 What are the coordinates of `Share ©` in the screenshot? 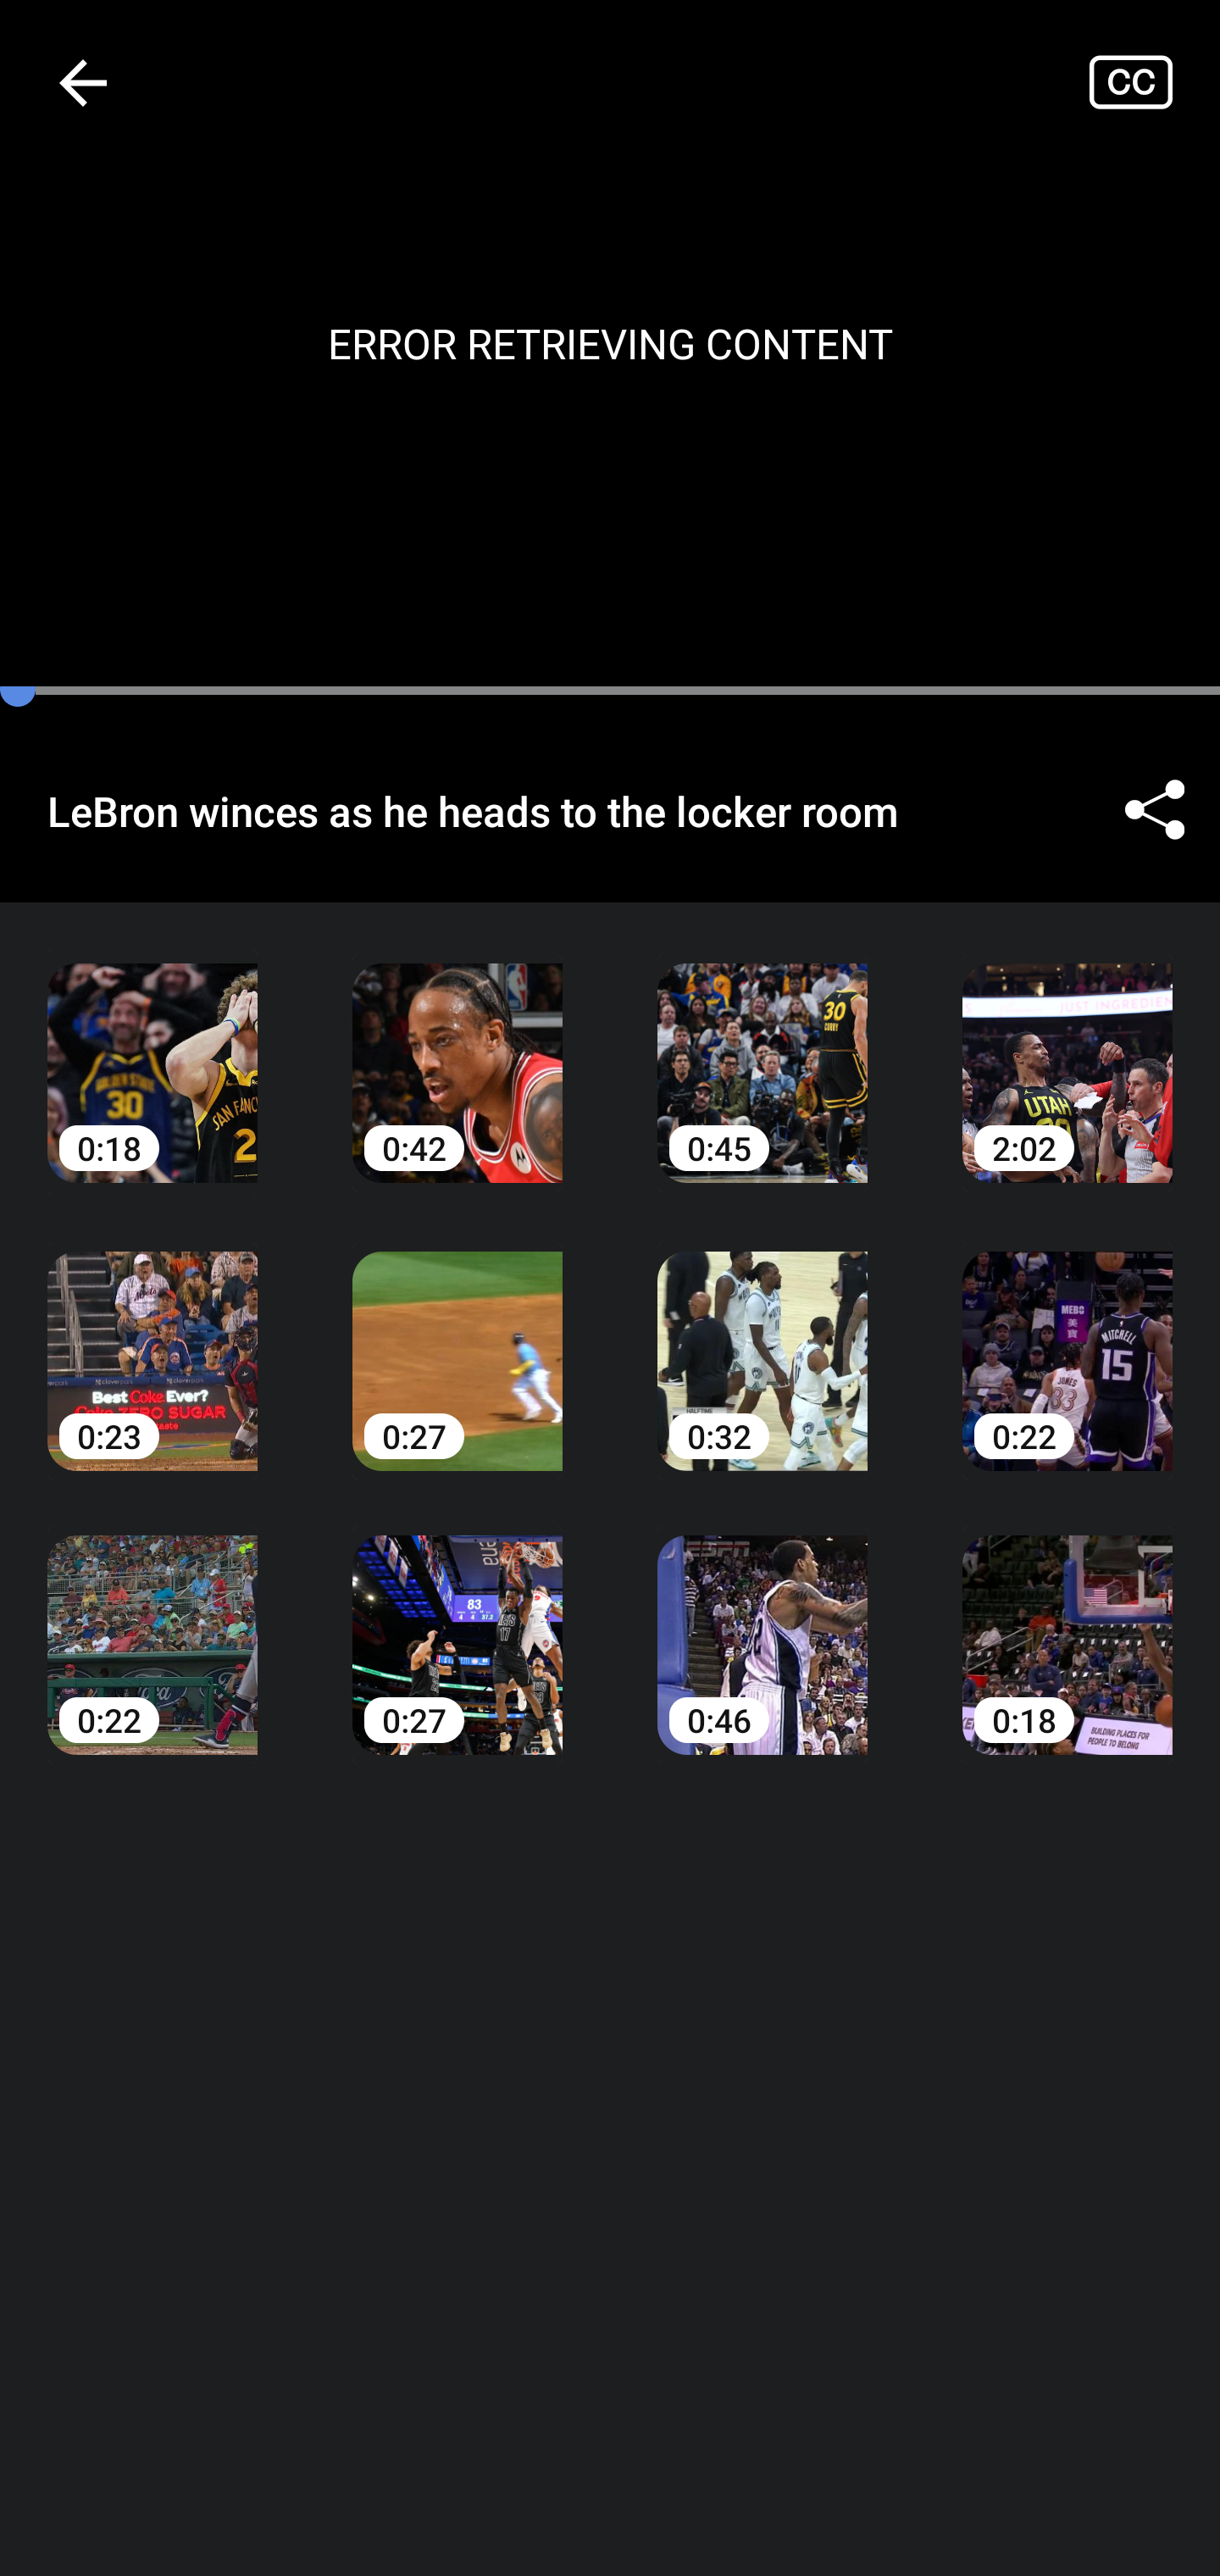 It's located at (1154, 810).